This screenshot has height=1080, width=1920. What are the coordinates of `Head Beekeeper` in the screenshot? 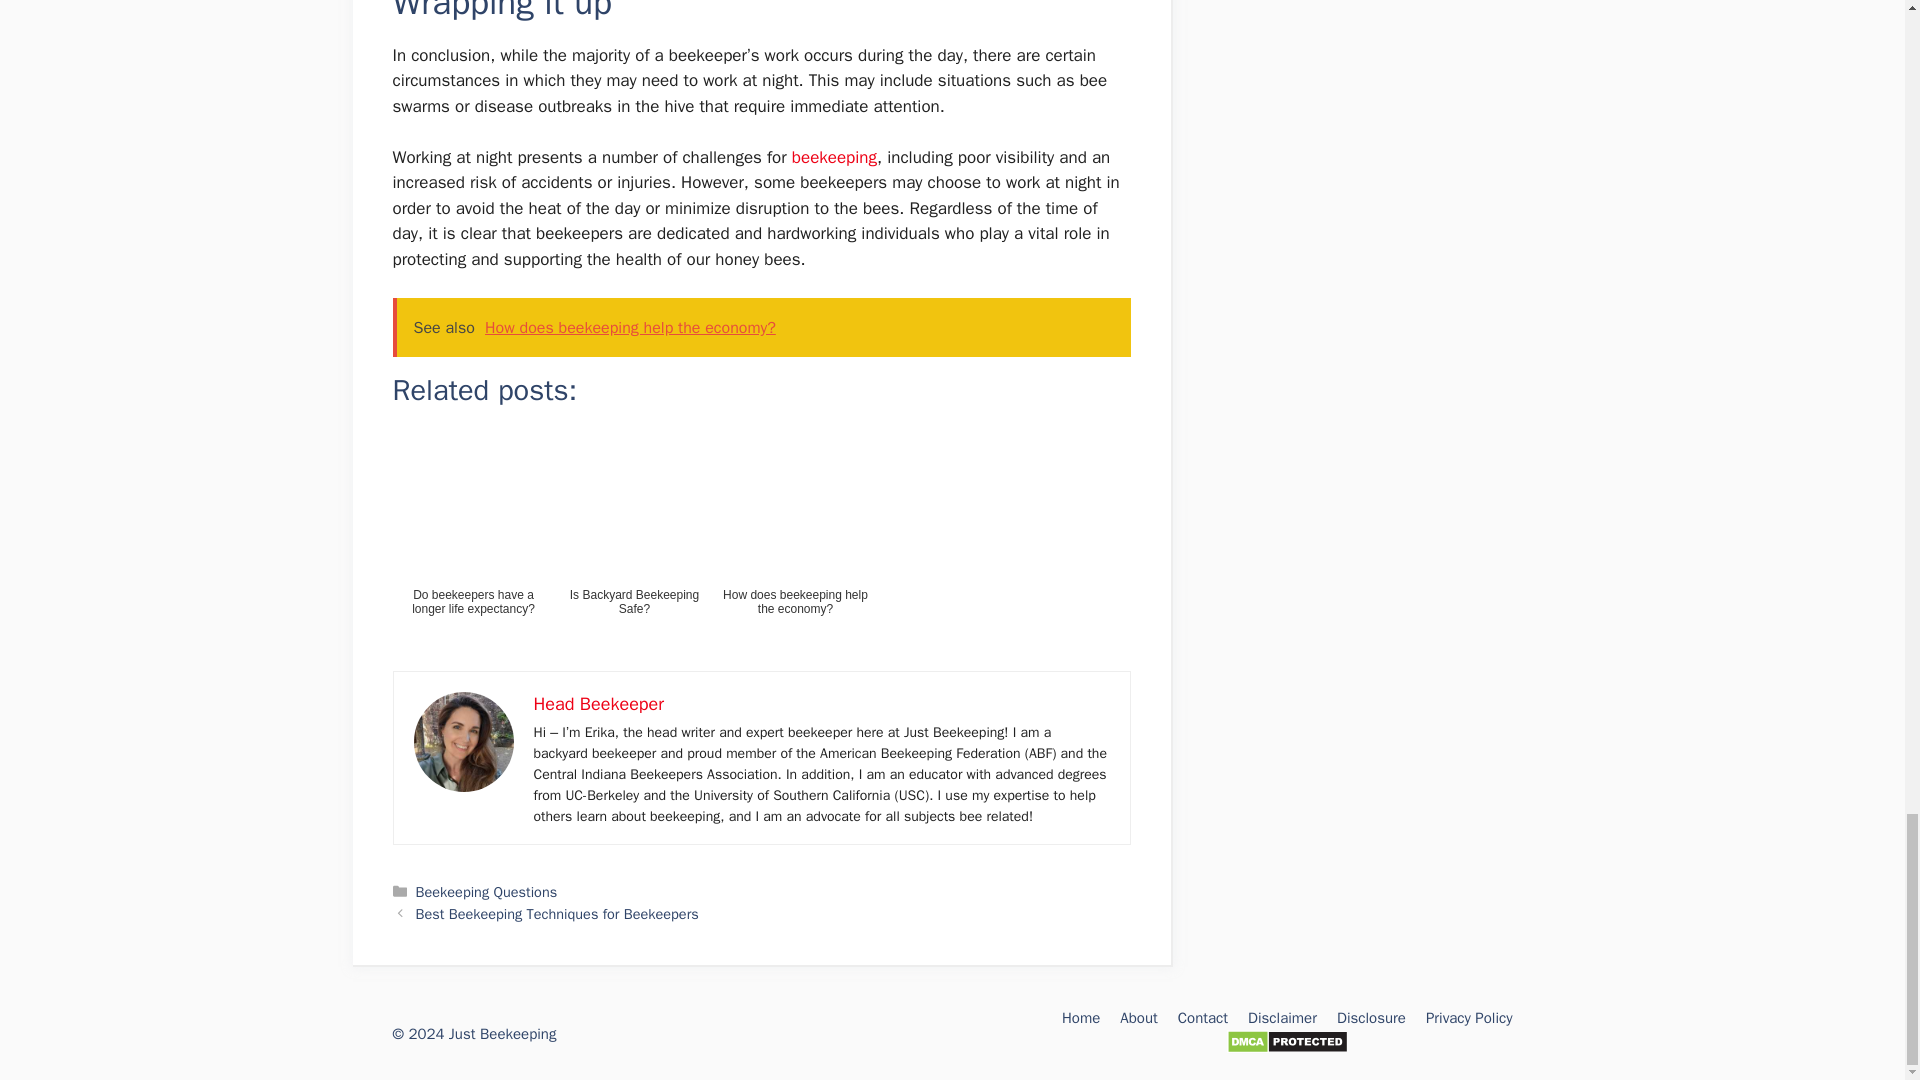 It's located at (598, 704).